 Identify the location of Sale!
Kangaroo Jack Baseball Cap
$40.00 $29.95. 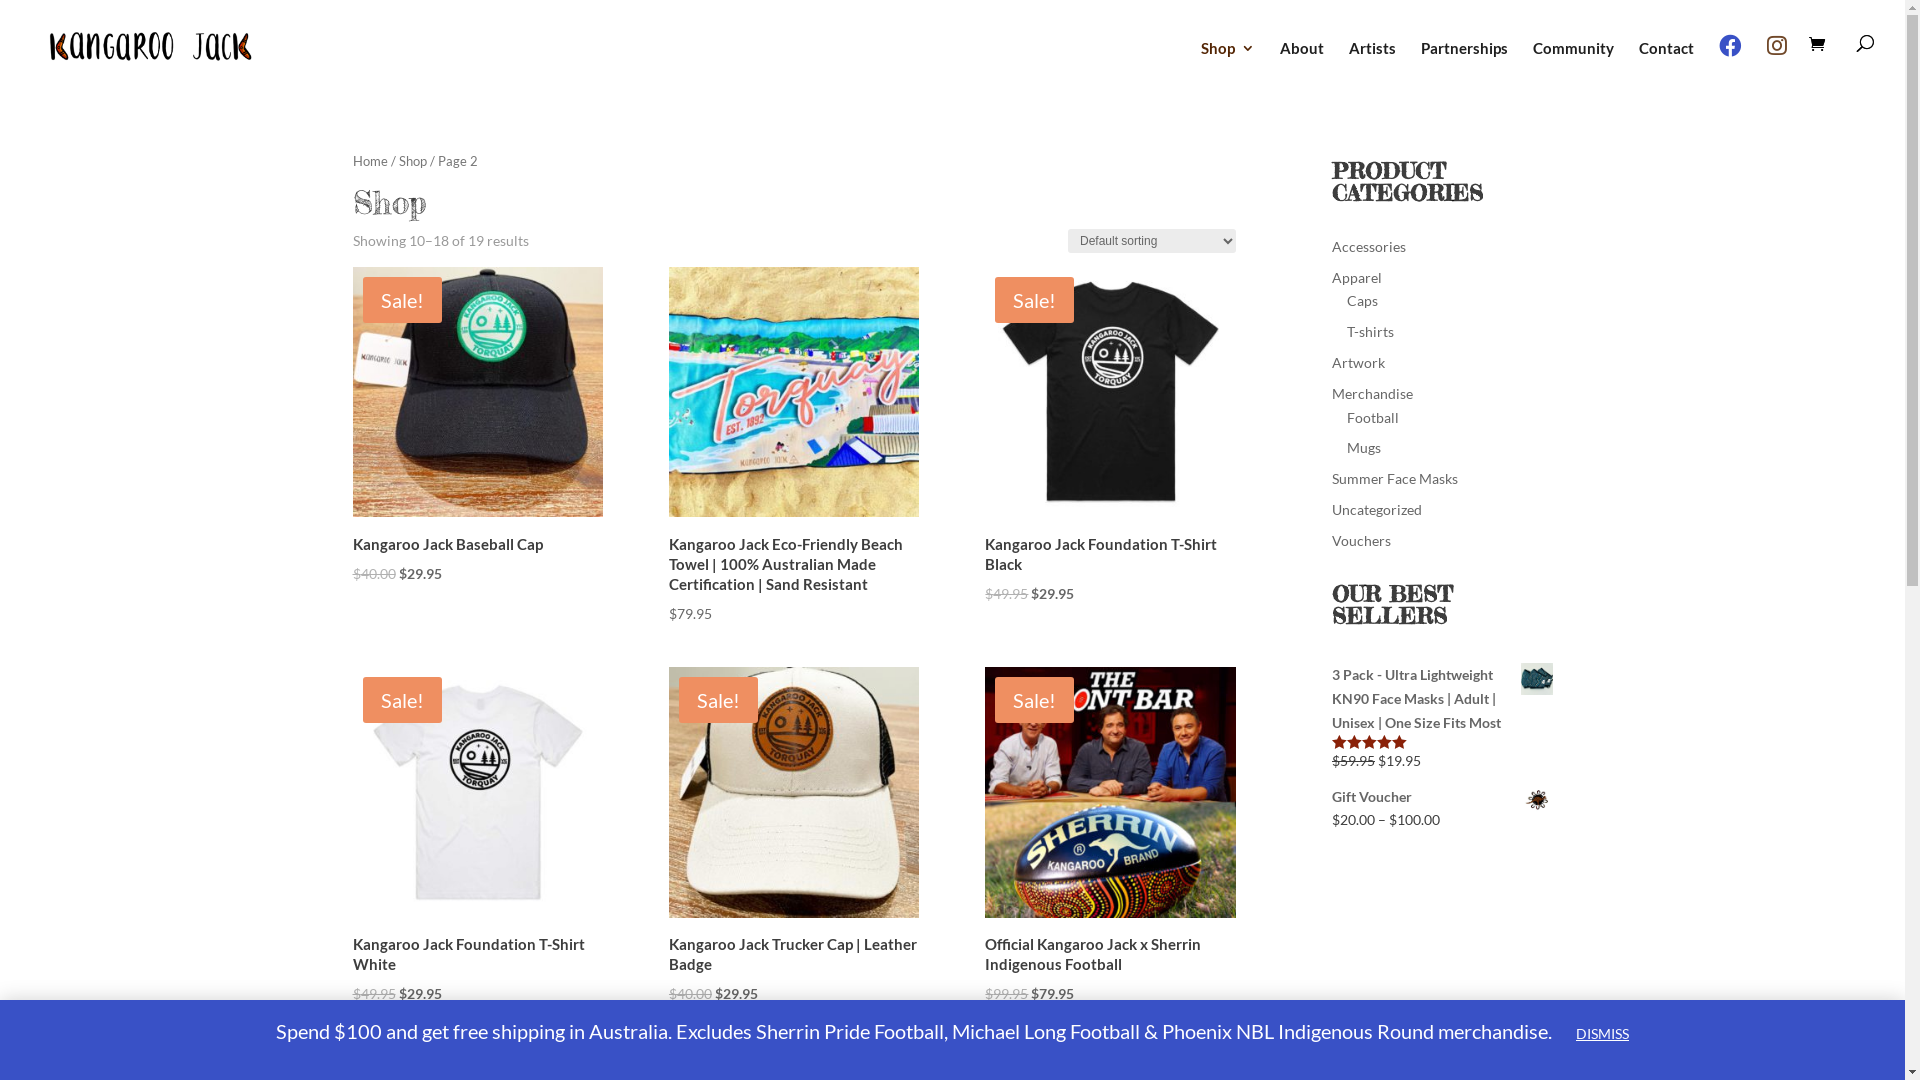
(477, 426).